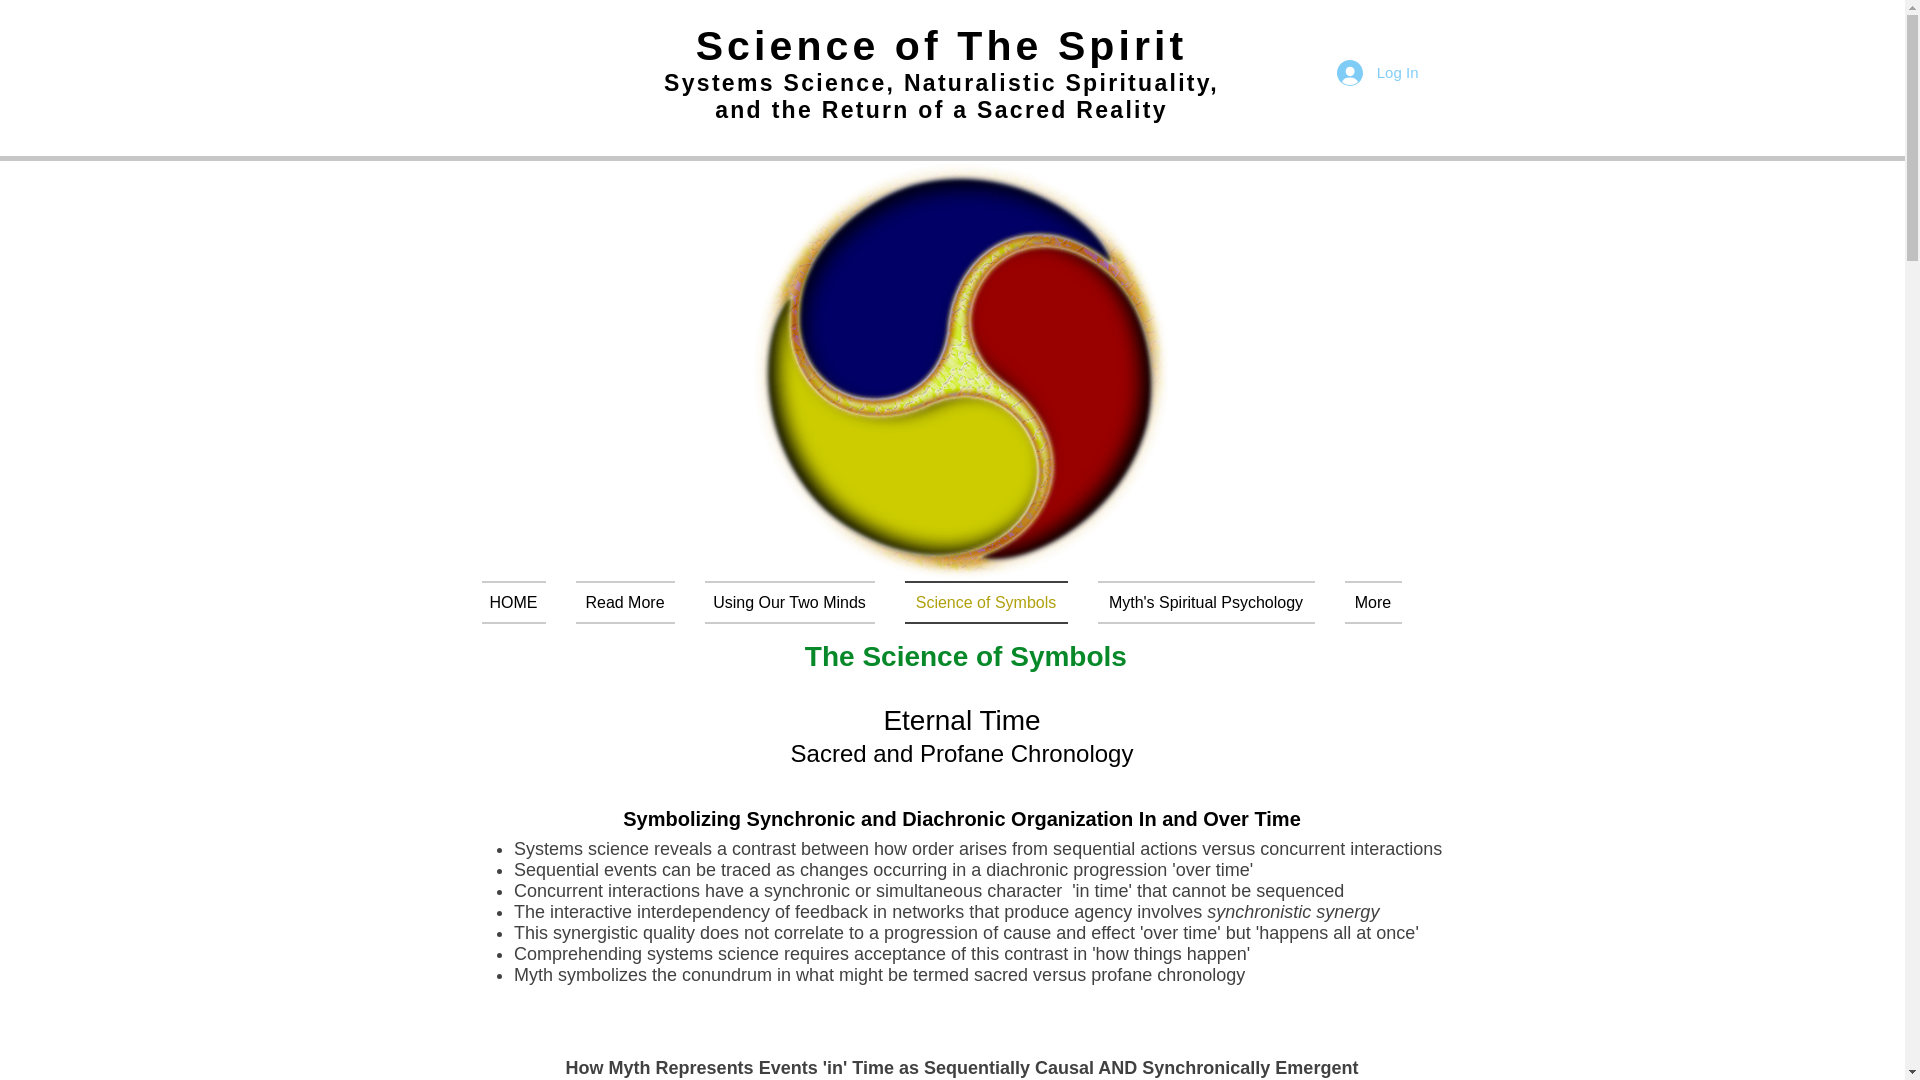 This screenshot has width=1920, height=1080. I want to click on Read More, so click(624, 602).